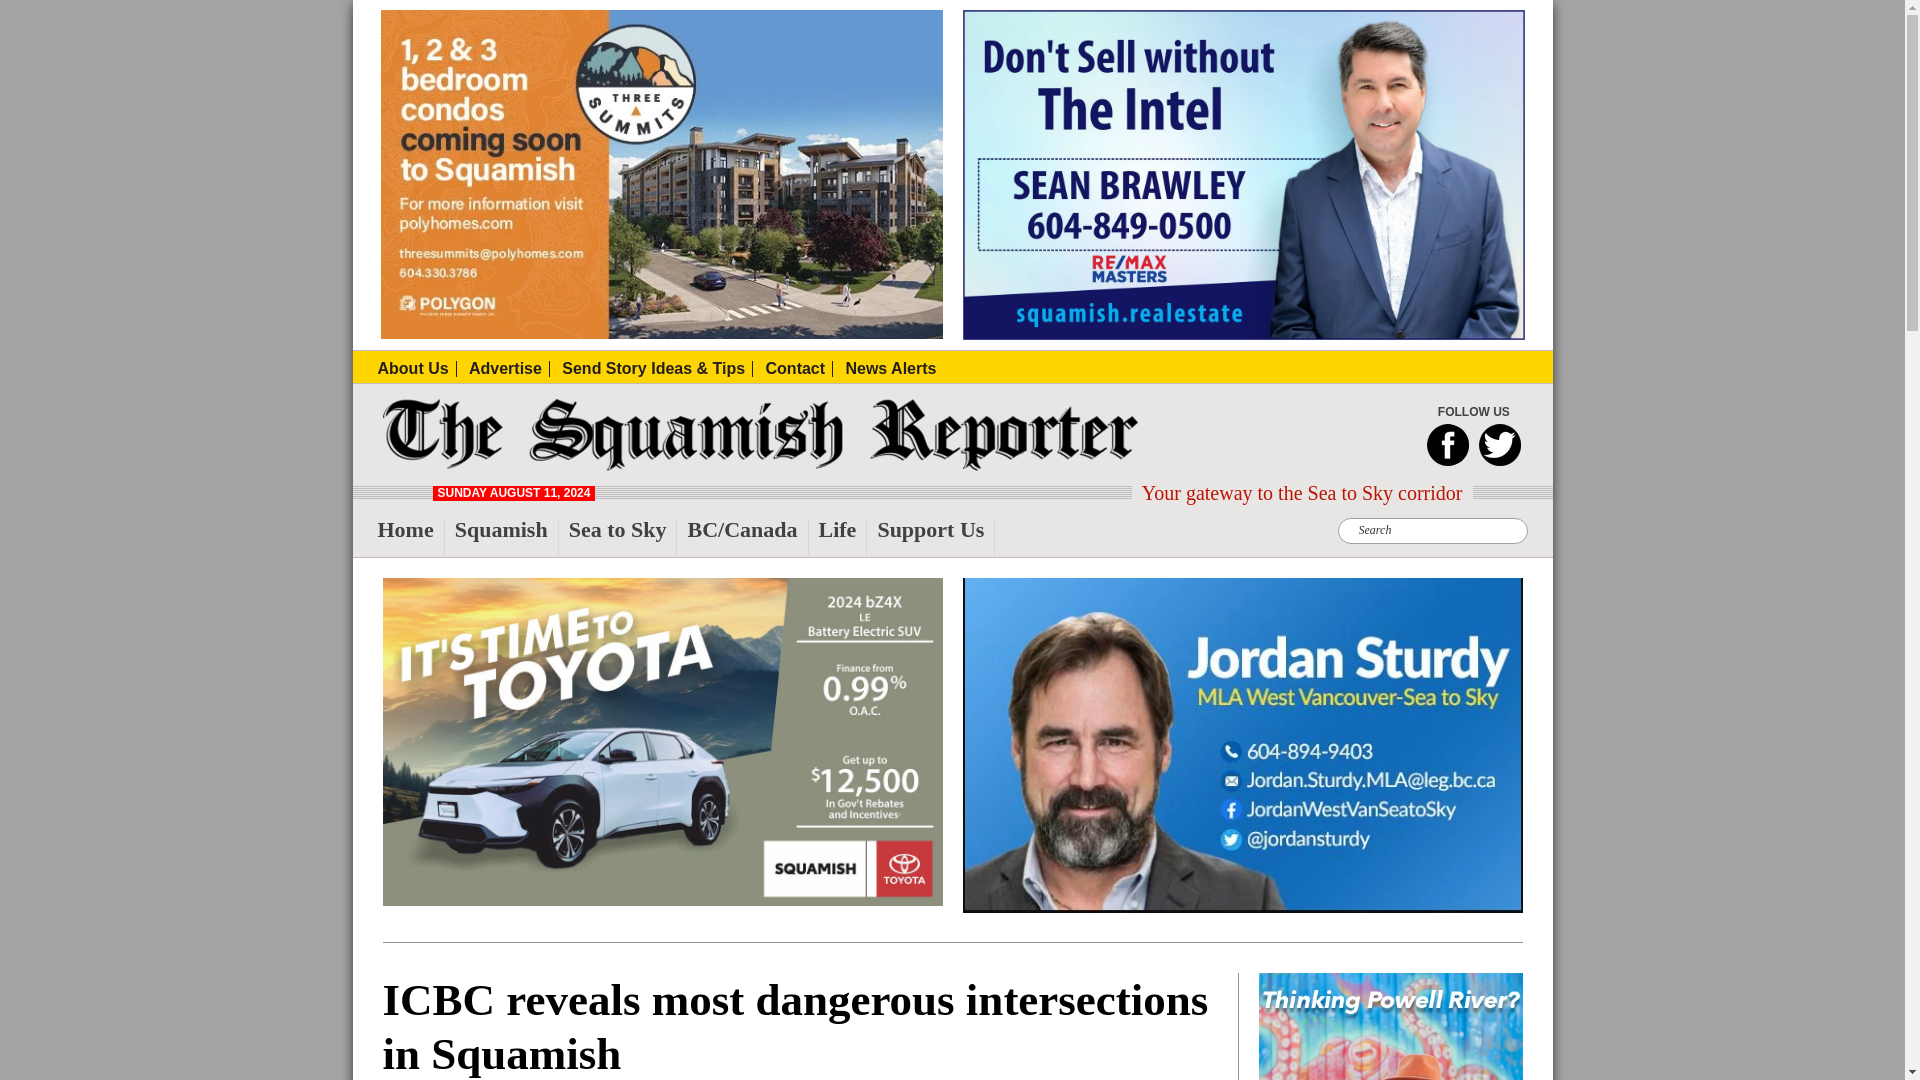  What do you see at coordinates (412, 538) in the screenshot?
I see `Home` at bounding box center [412, 538].